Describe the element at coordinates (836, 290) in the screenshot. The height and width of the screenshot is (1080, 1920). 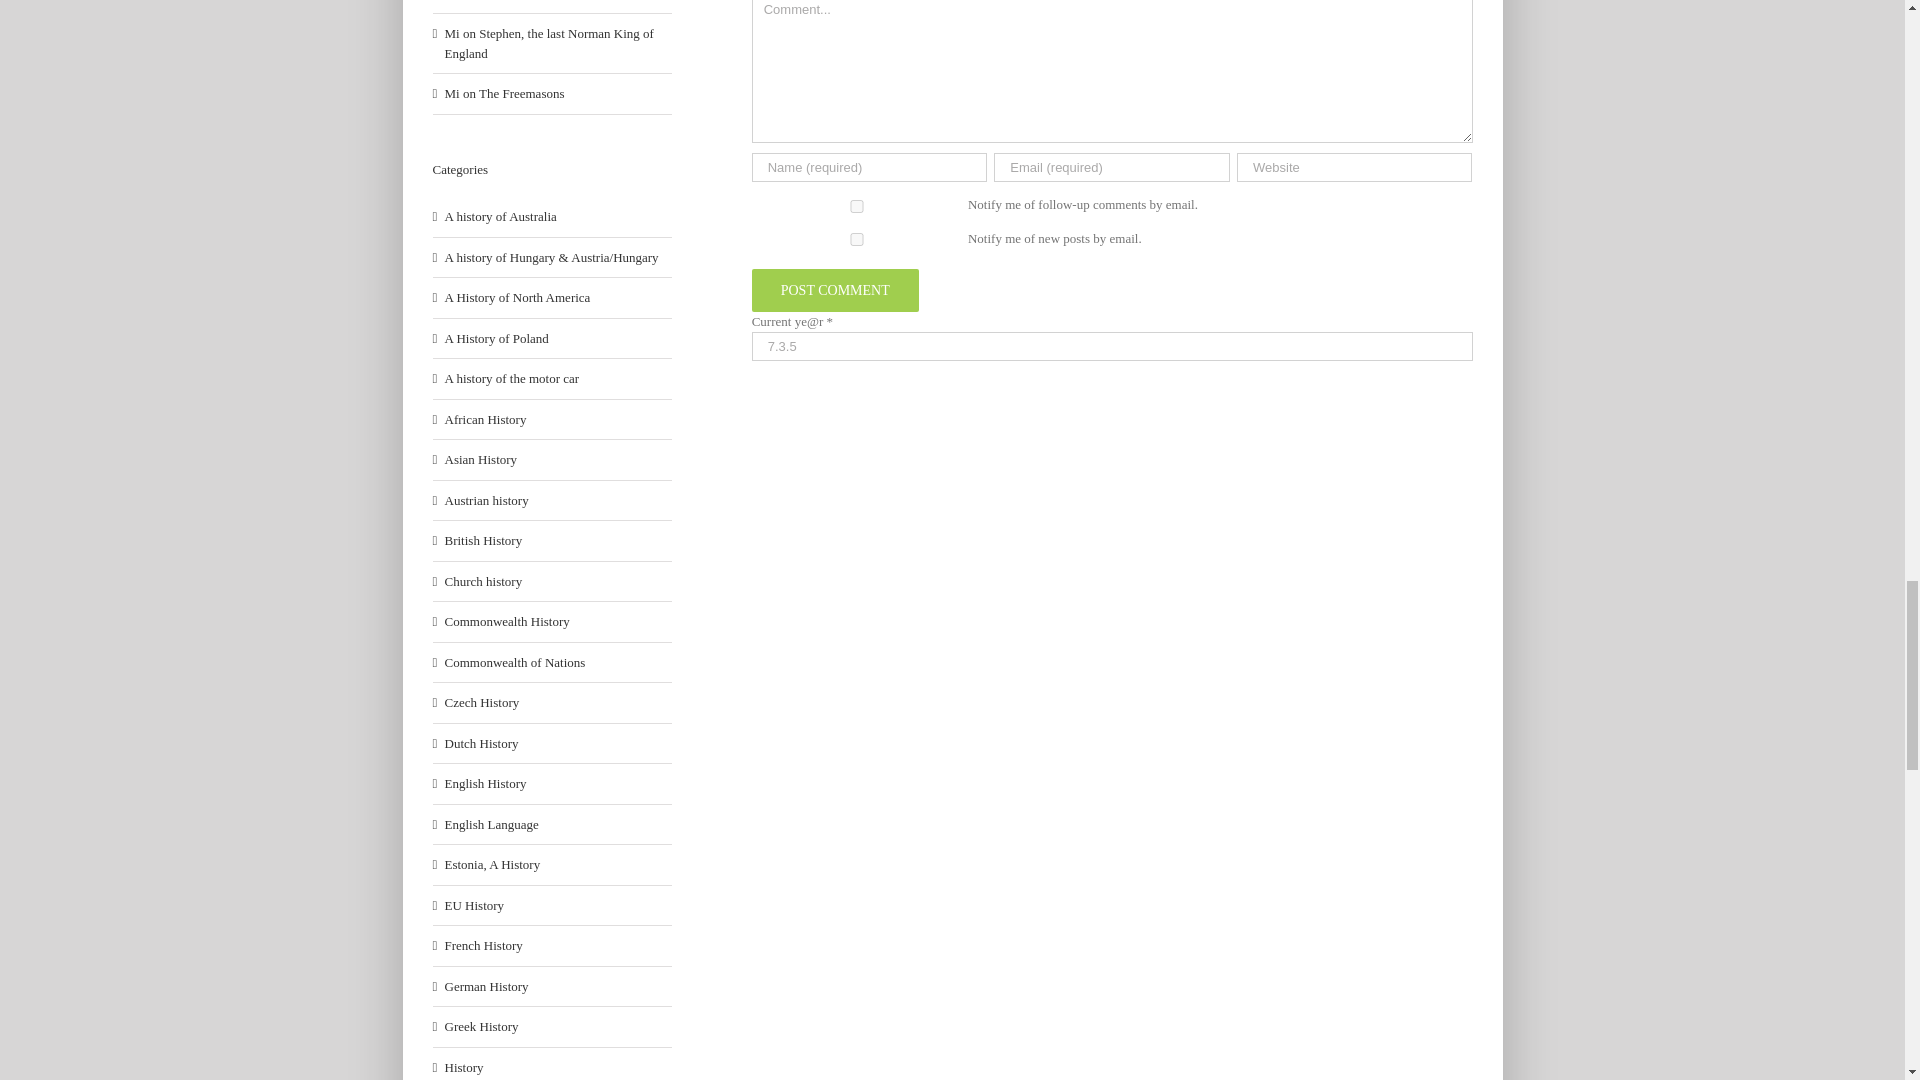
I see `Post Comment` at that location.